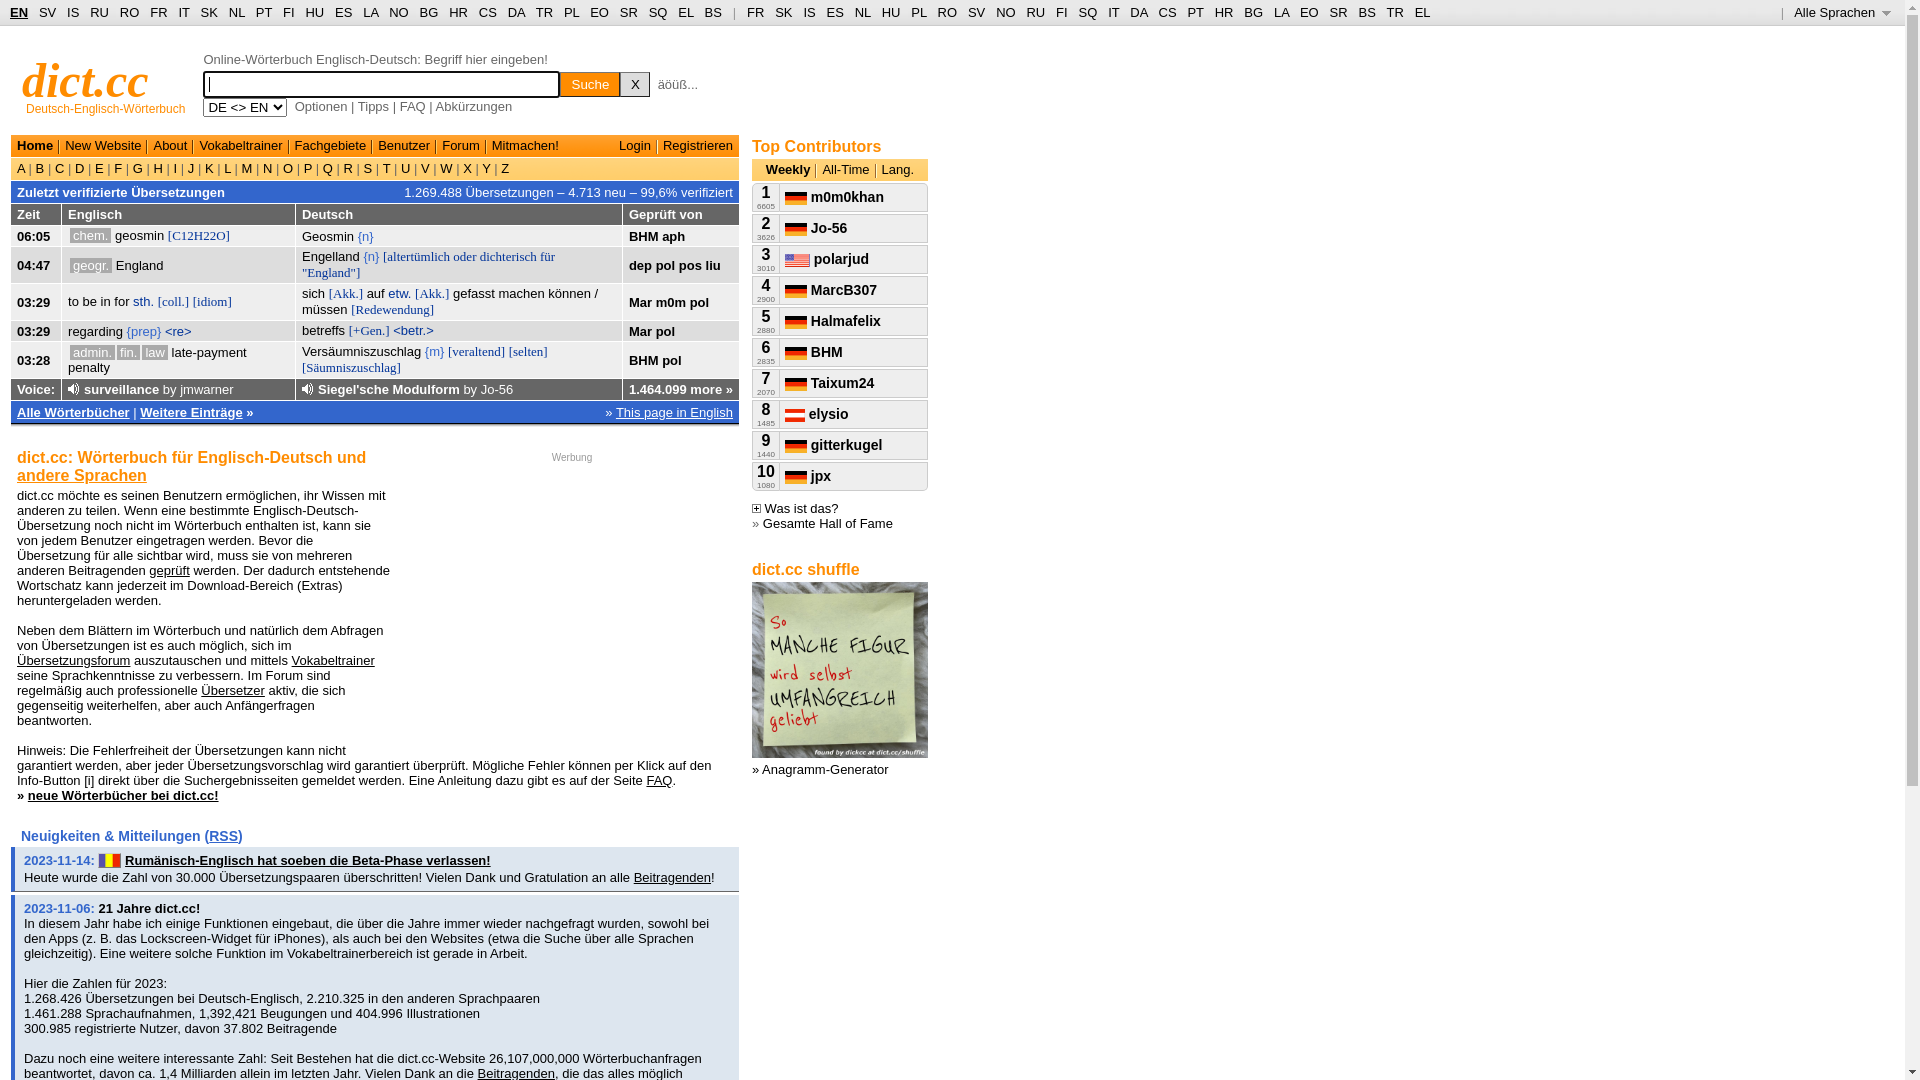 This screenshot has width=1920, height=1080. Describe the element at coordinates (34, 360) in the screenshot. I see `03:28` at that location.